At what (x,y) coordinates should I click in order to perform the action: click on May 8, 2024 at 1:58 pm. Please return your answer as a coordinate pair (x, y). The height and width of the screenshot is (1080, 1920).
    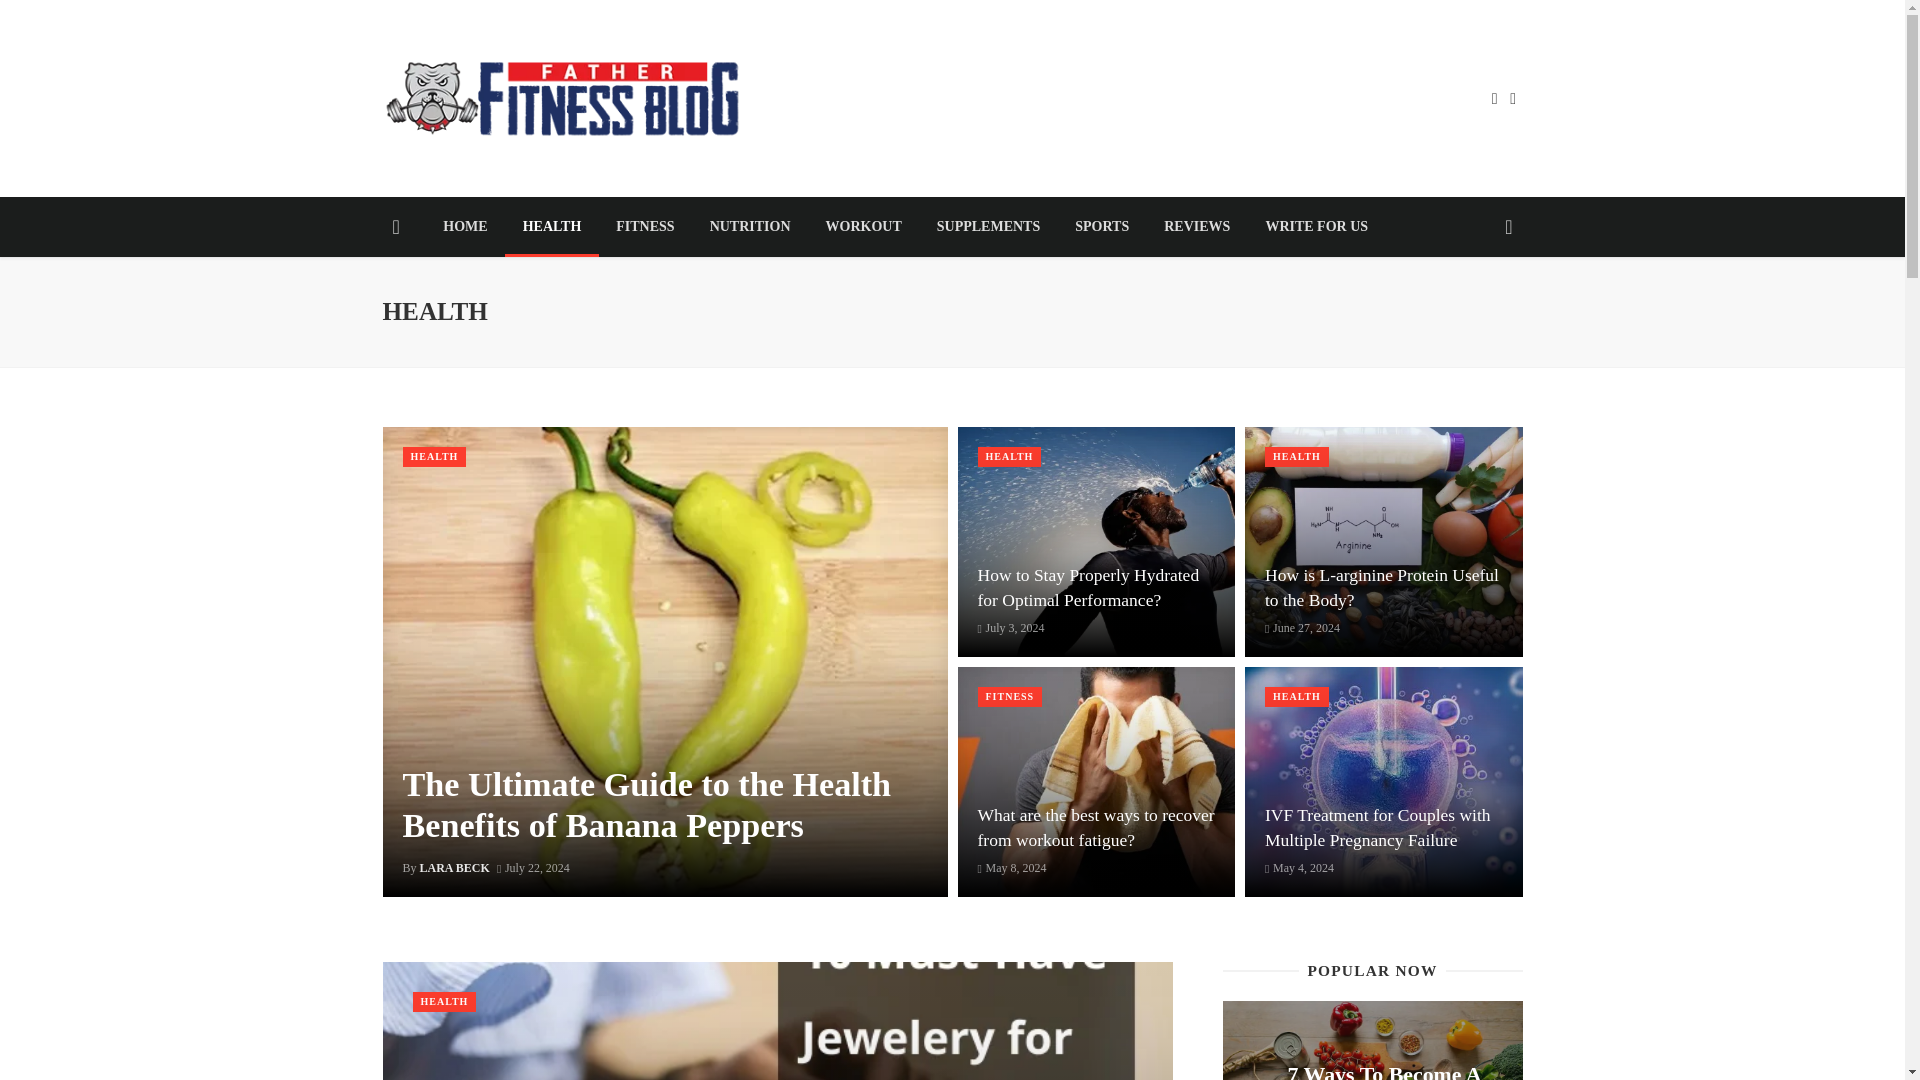
    Looking at the image, I should click on (1012, 867).